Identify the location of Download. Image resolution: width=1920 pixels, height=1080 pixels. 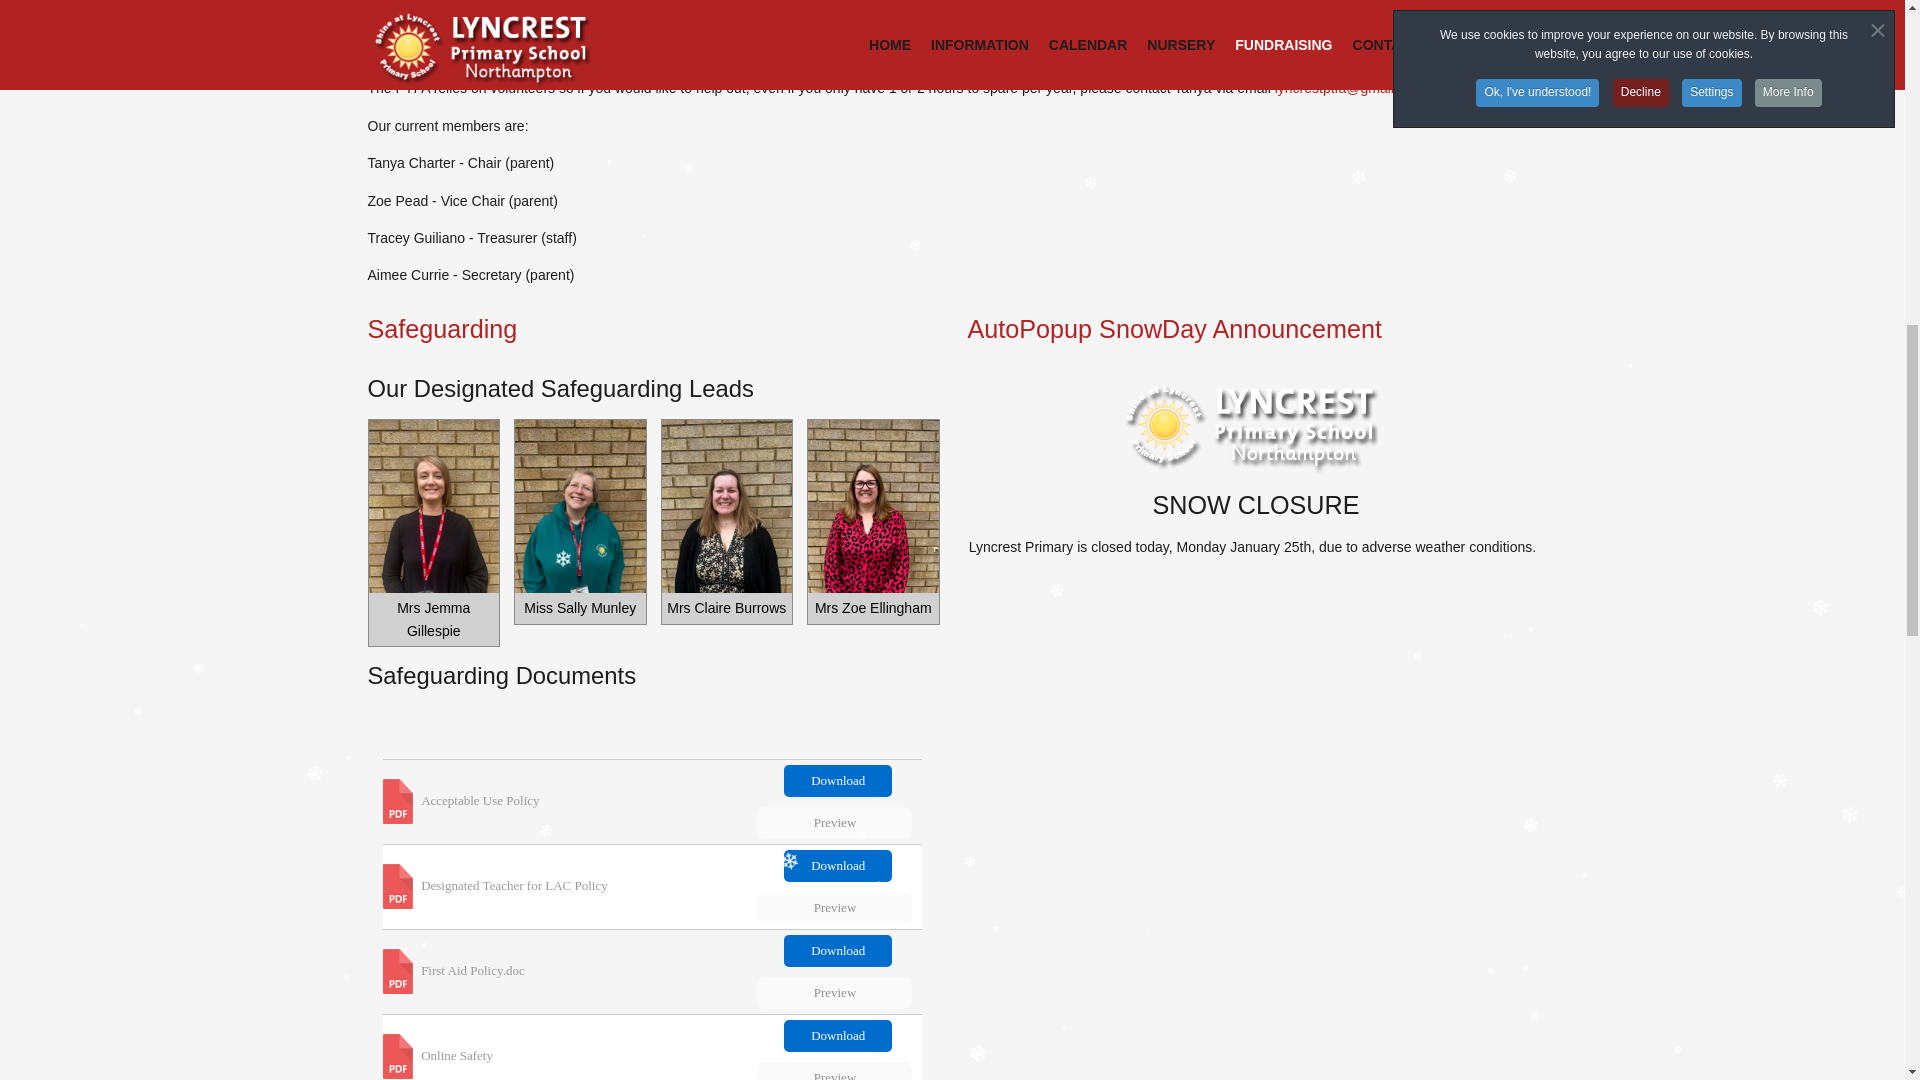
(838, 1035).